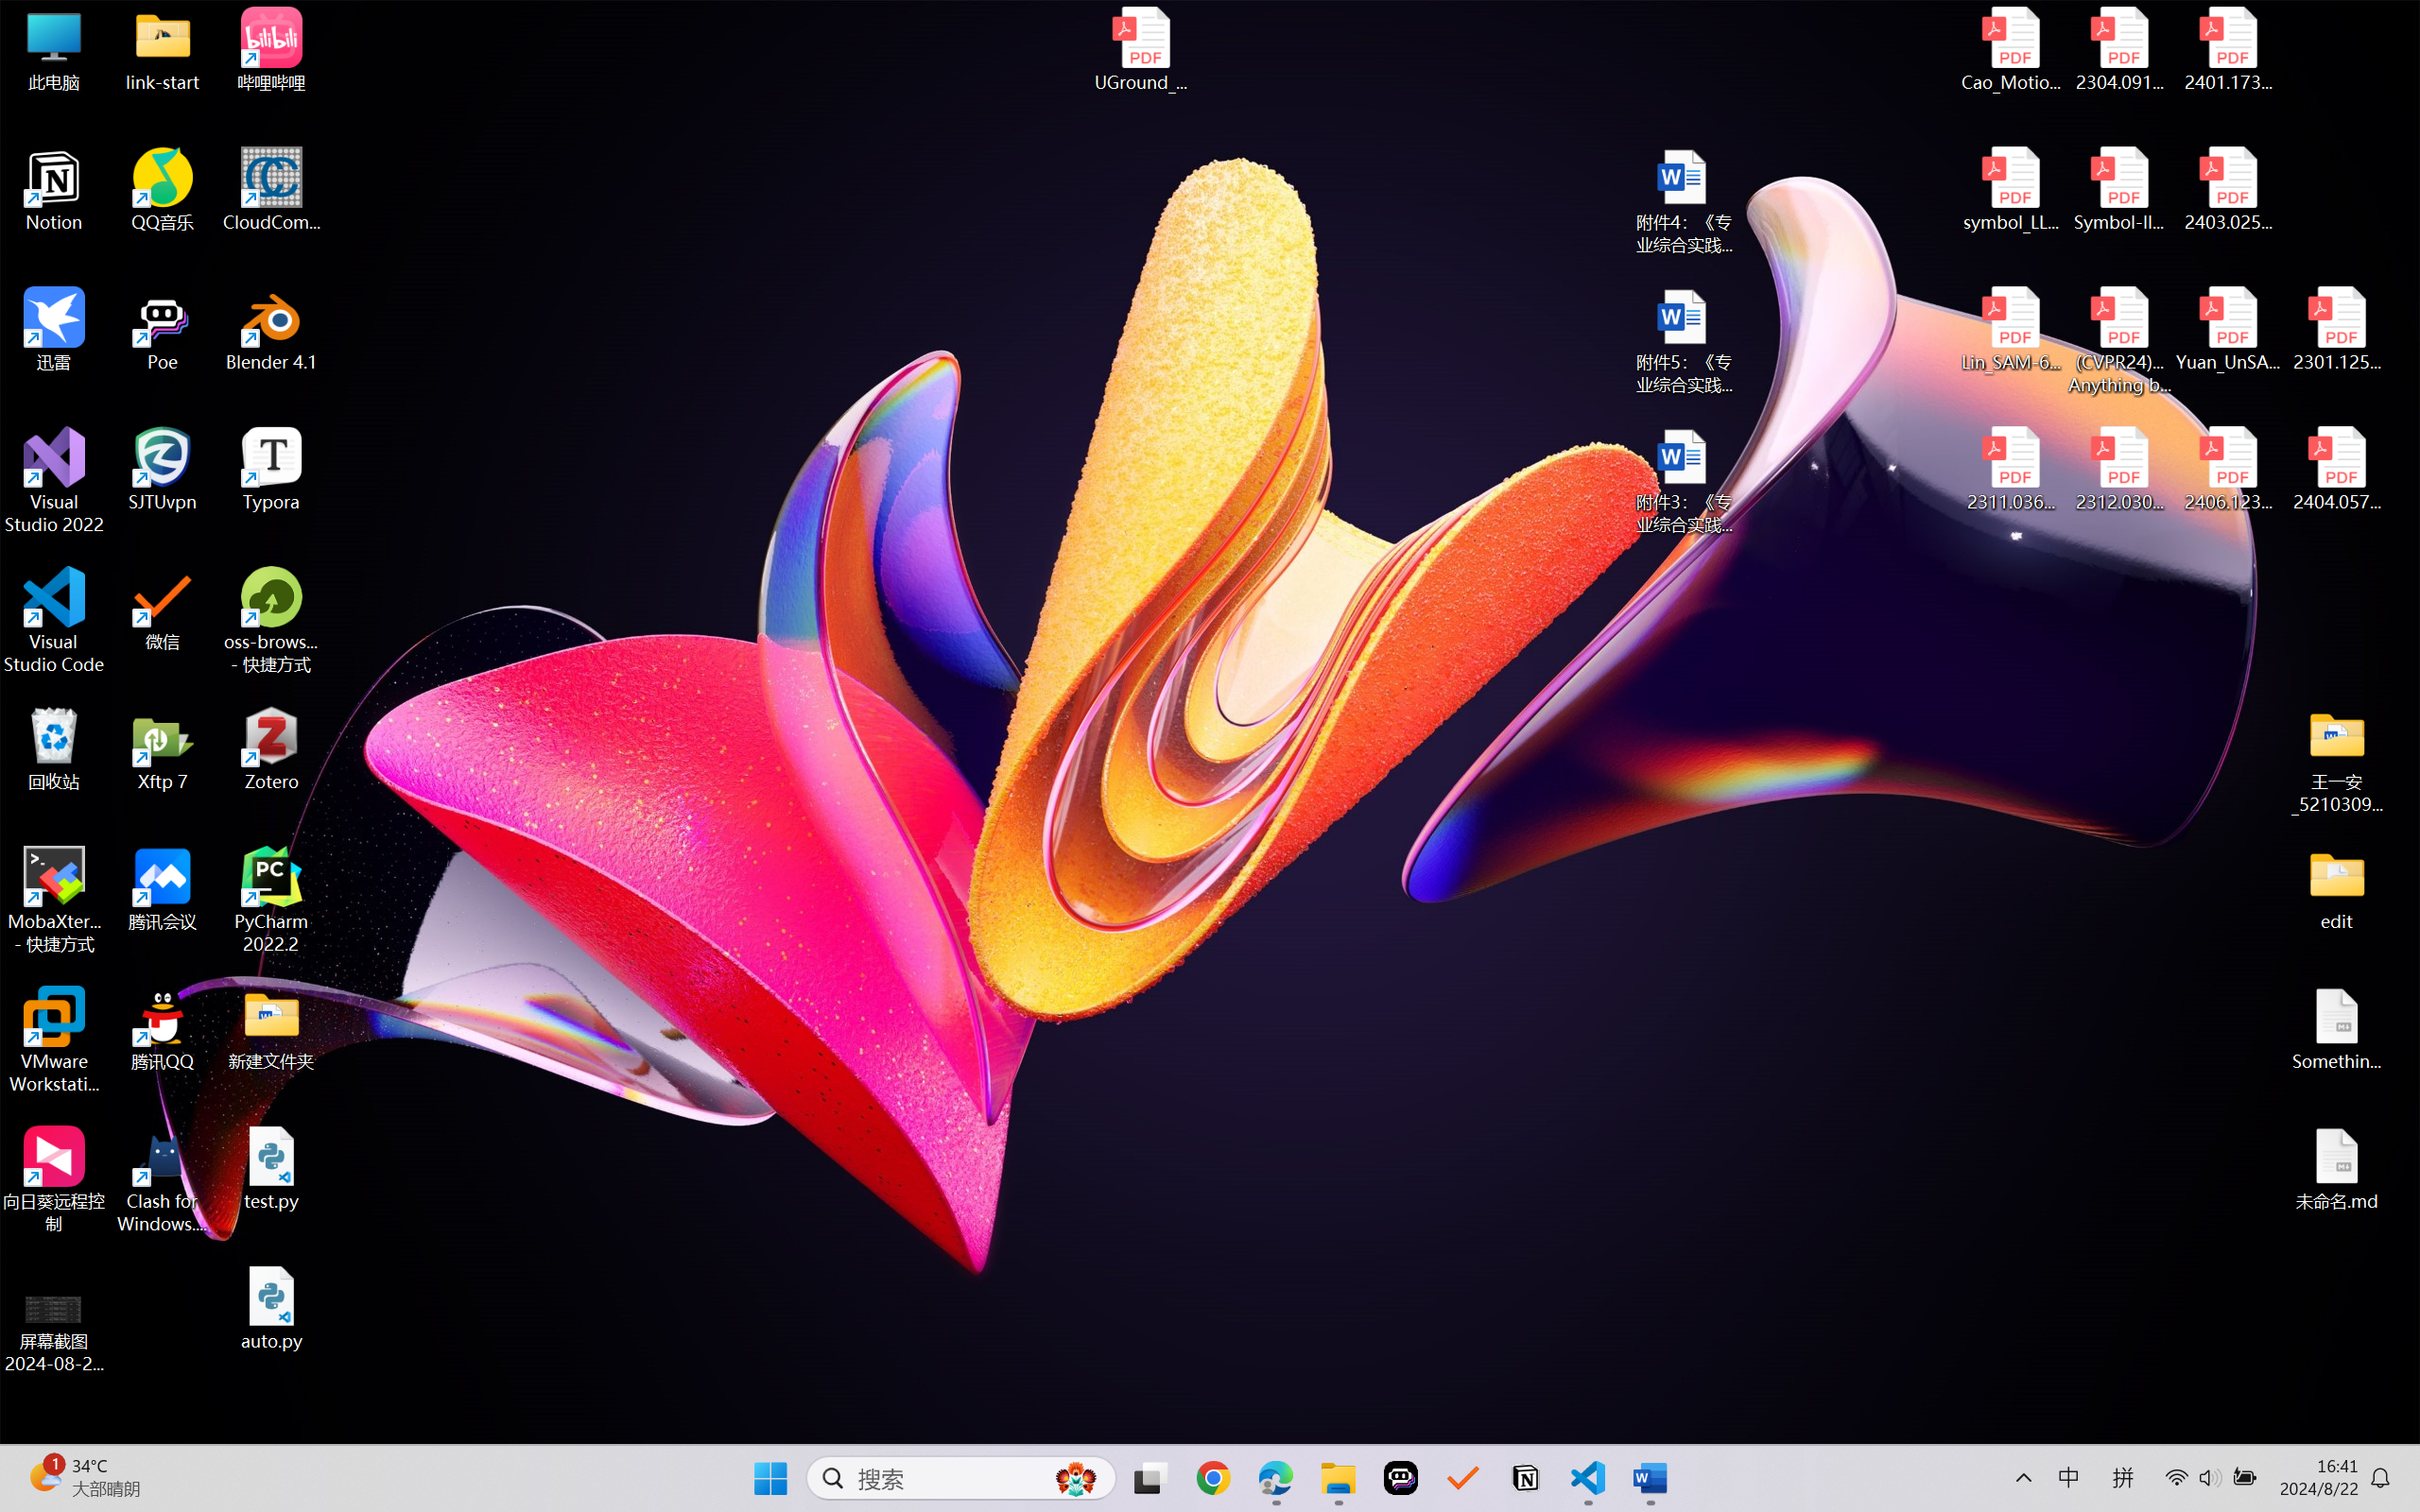  Describe the element at coordinates (1213, 1478) in the screenshot. I see `Google Chrome` at that location.